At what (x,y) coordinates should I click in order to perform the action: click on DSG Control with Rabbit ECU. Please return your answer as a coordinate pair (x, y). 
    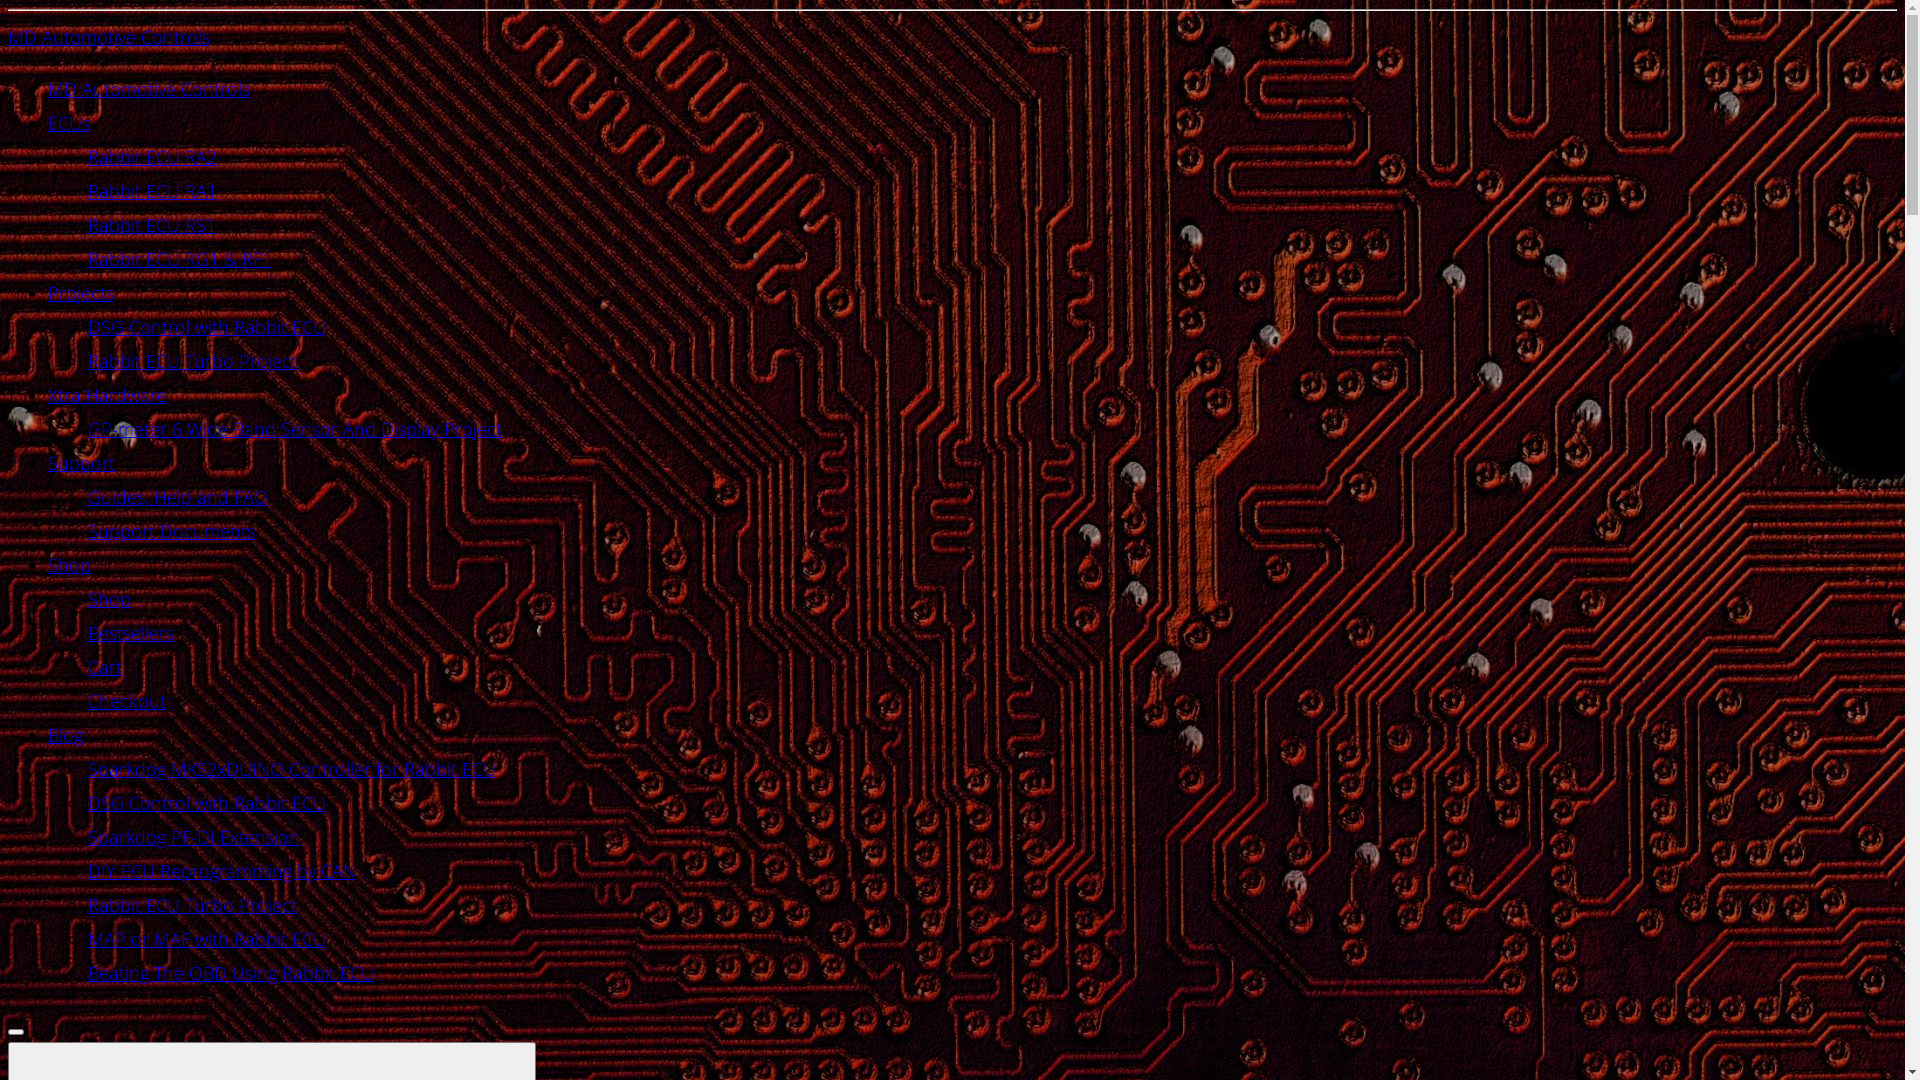
    Looking at the image, I should click on (207, 327).